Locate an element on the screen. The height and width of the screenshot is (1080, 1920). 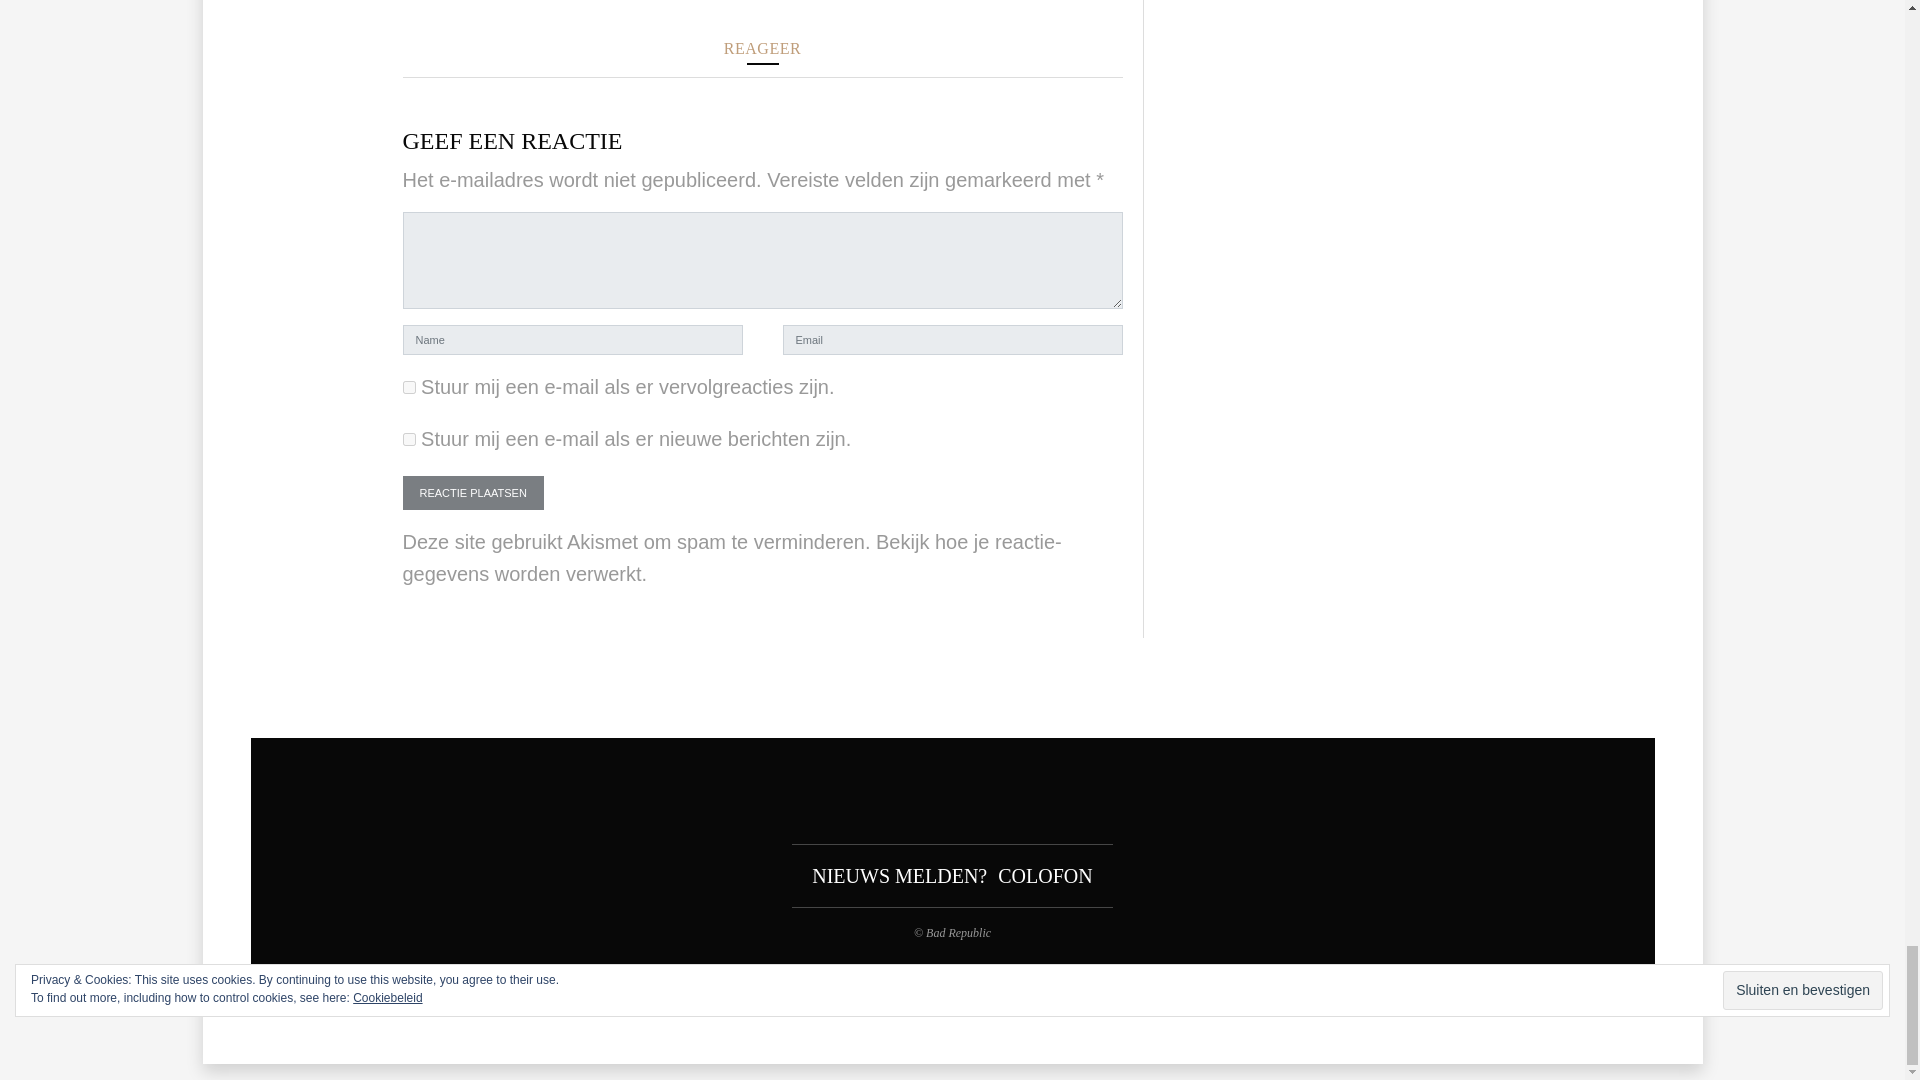
subscribe is located at coordinates (408, 440).